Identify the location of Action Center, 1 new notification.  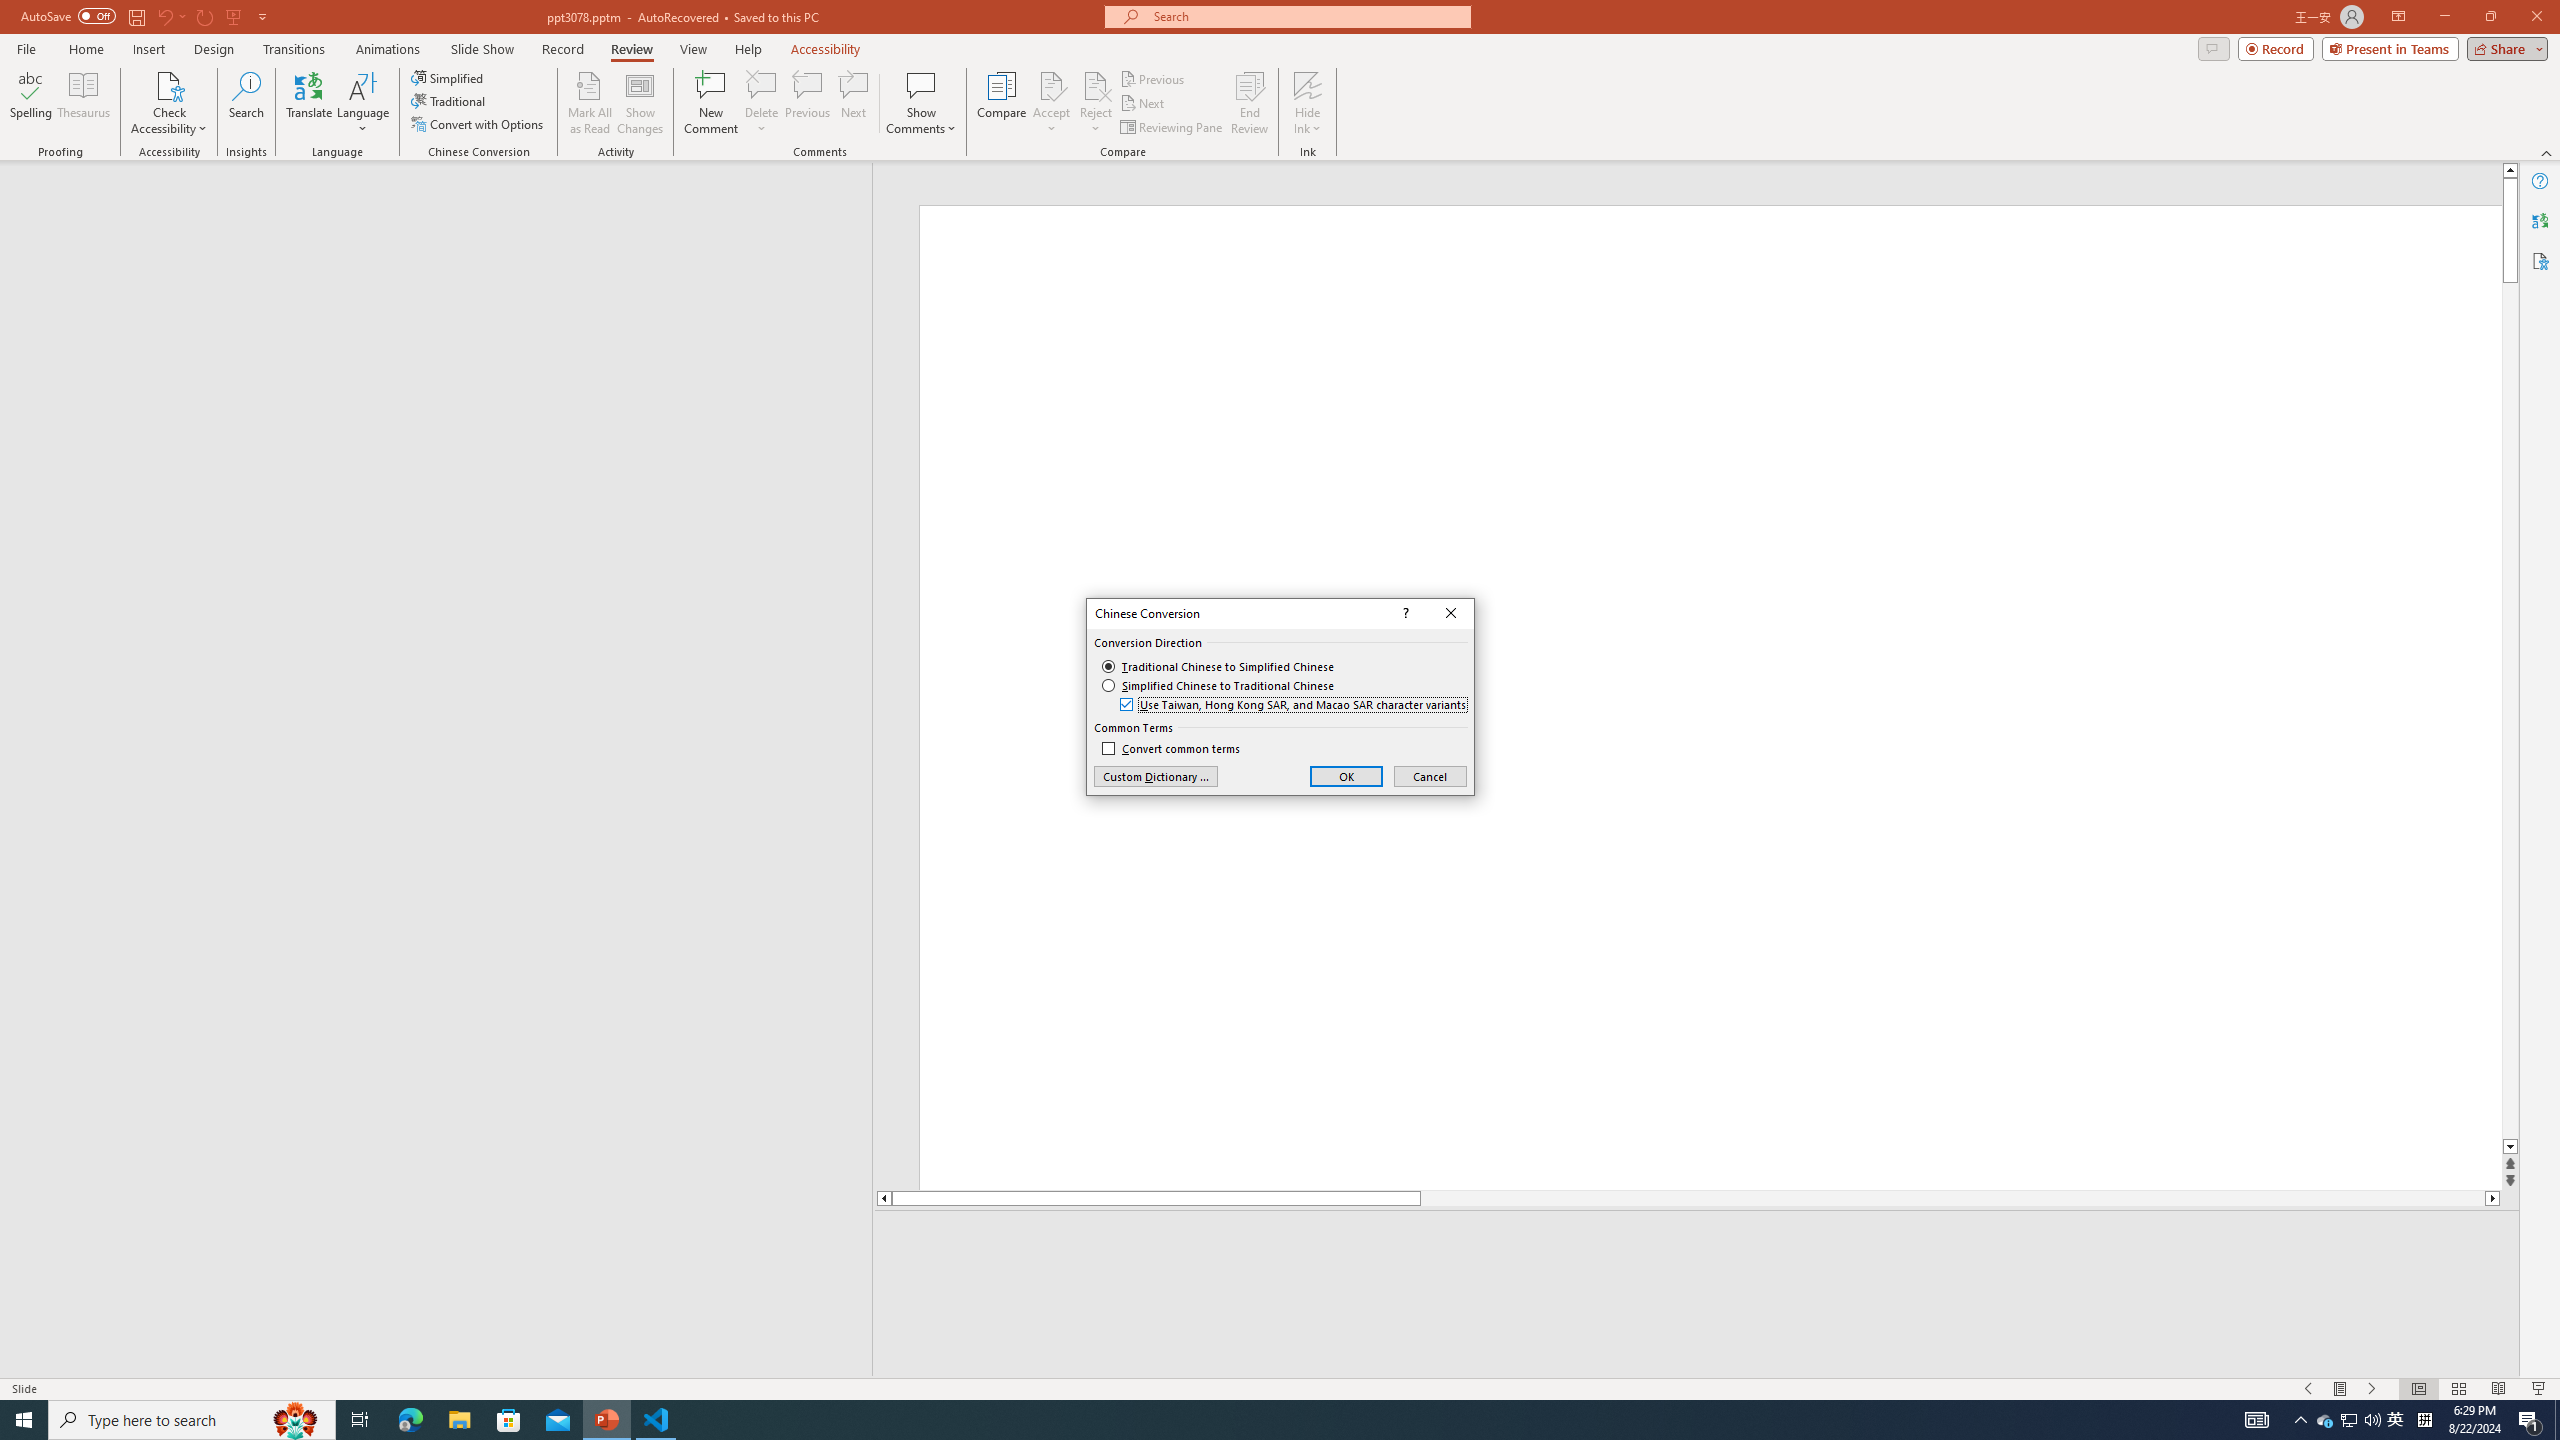
(2530, 1420).